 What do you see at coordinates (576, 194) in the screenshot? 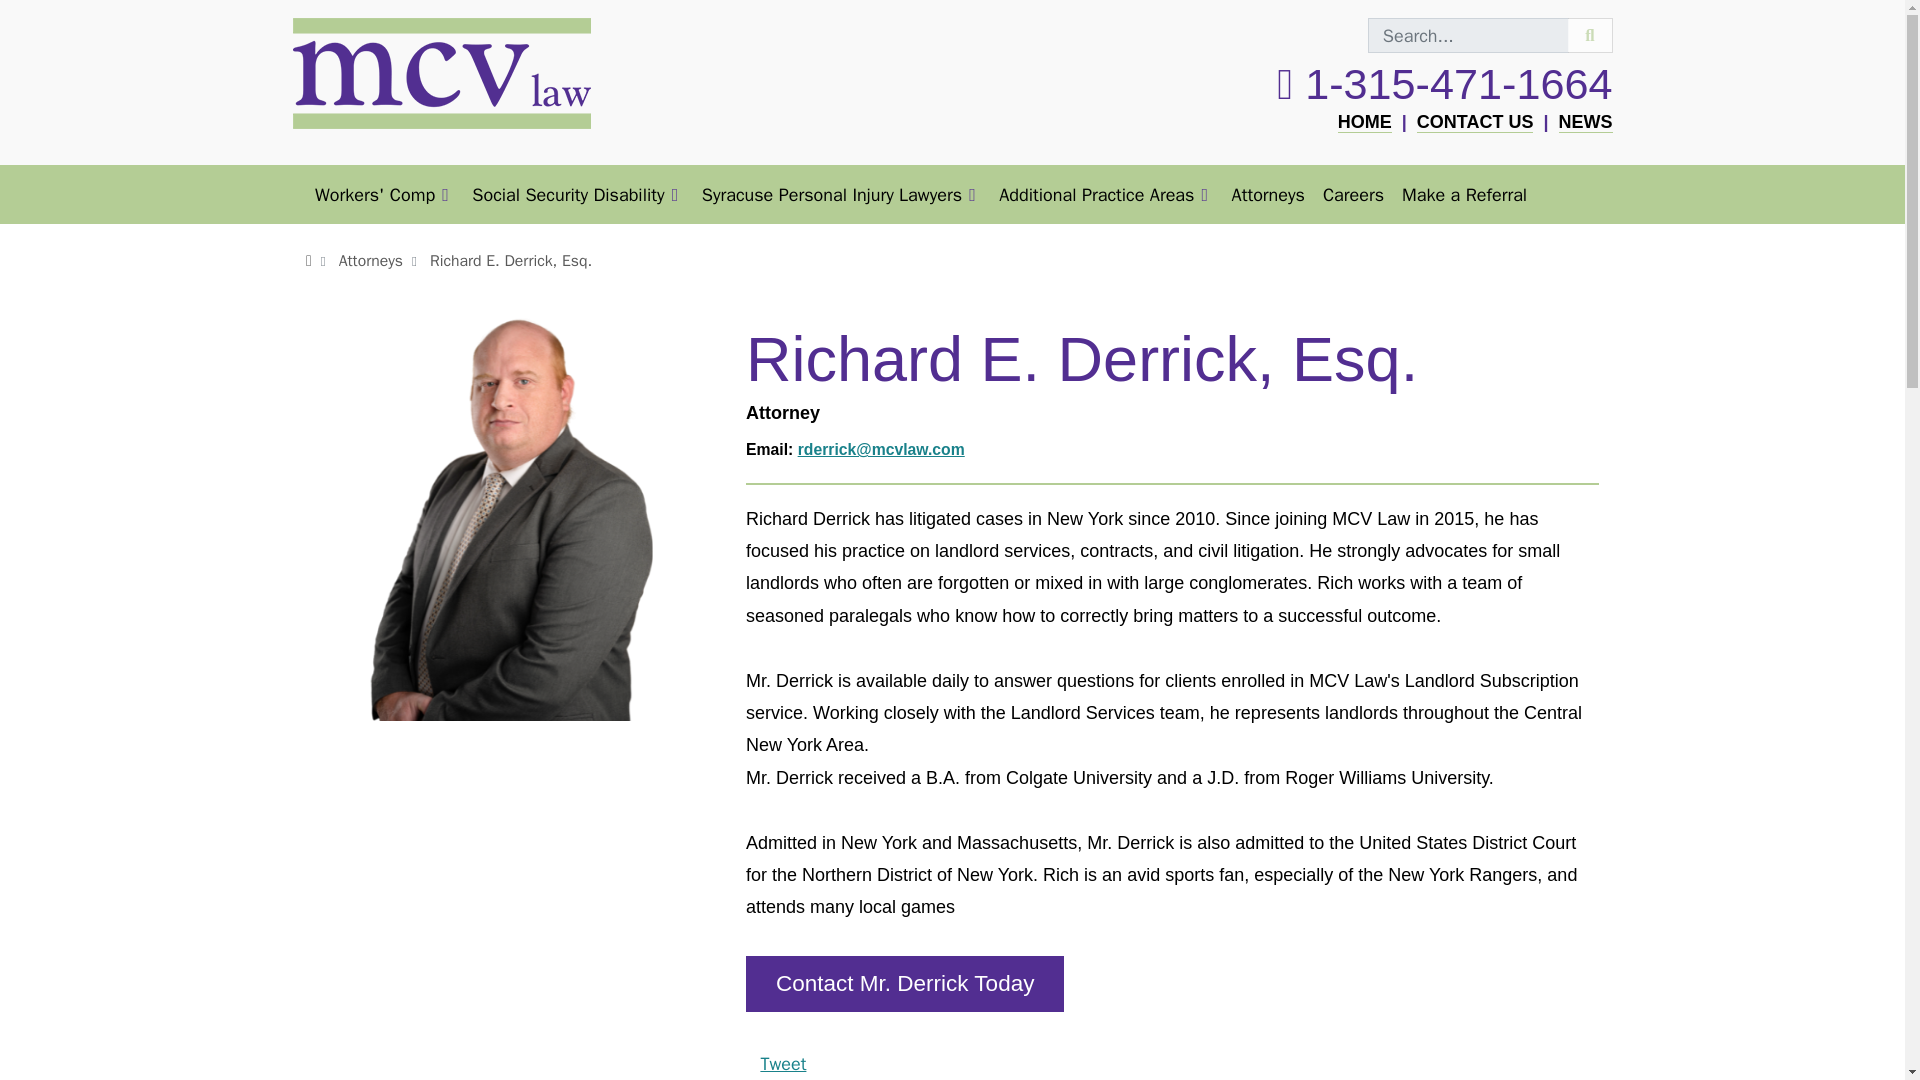
I see `Social Security Disability` at bounding box center [576, 194].